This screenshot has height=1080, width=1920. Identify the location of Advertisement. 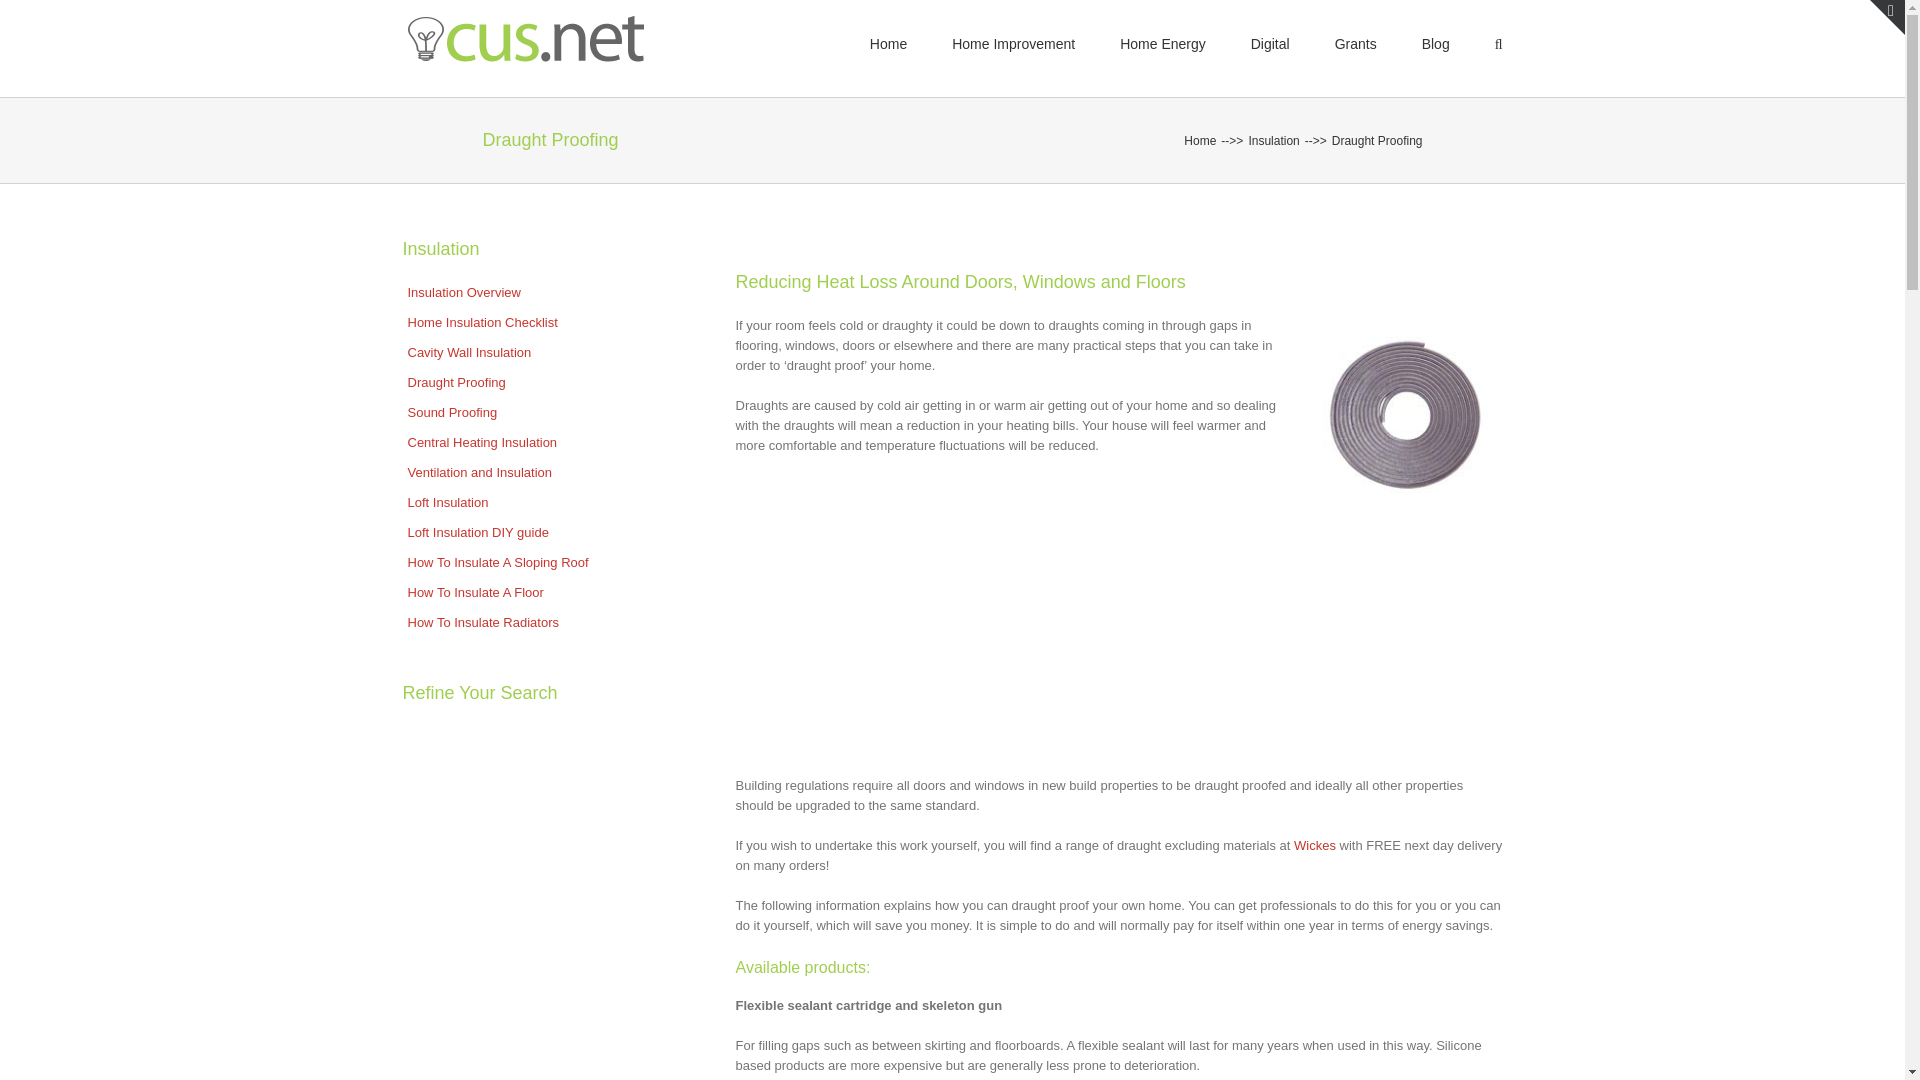
(1119, 660).